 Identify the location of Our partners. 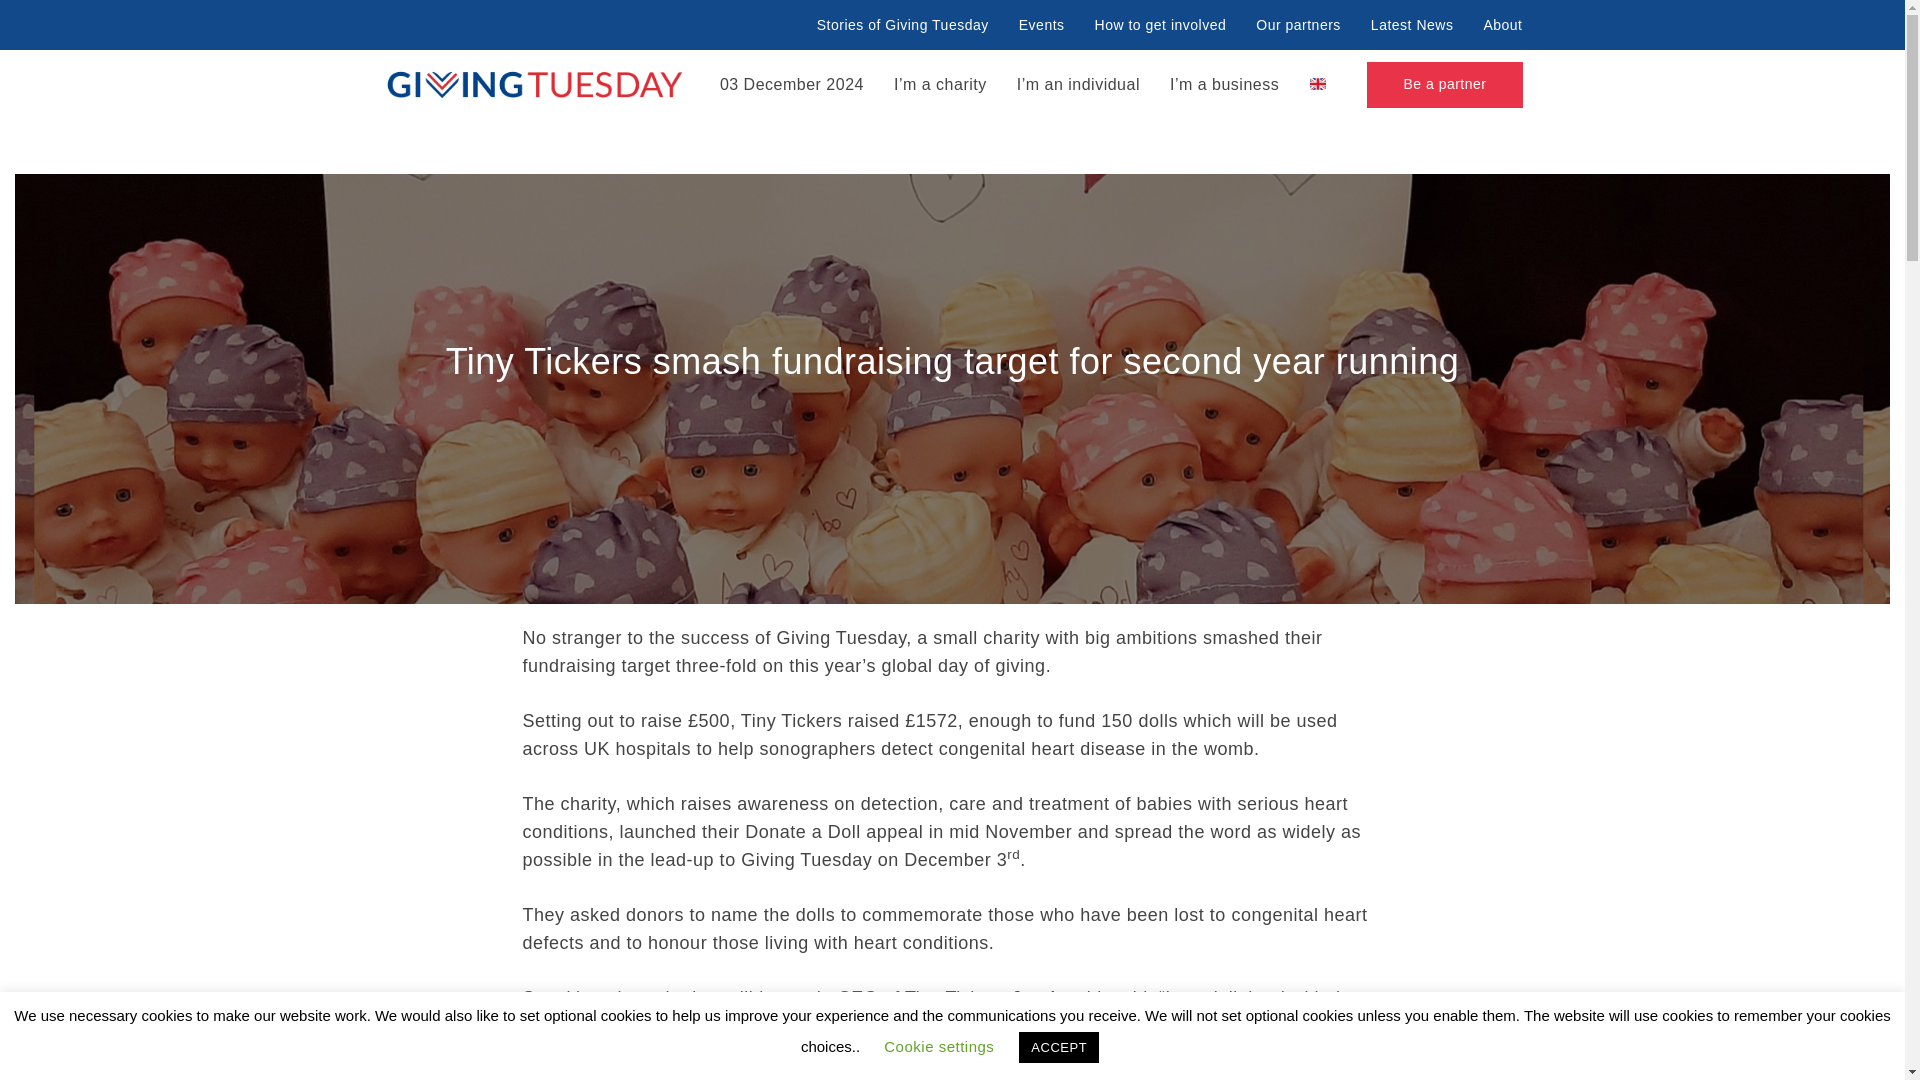
(1298, 18).